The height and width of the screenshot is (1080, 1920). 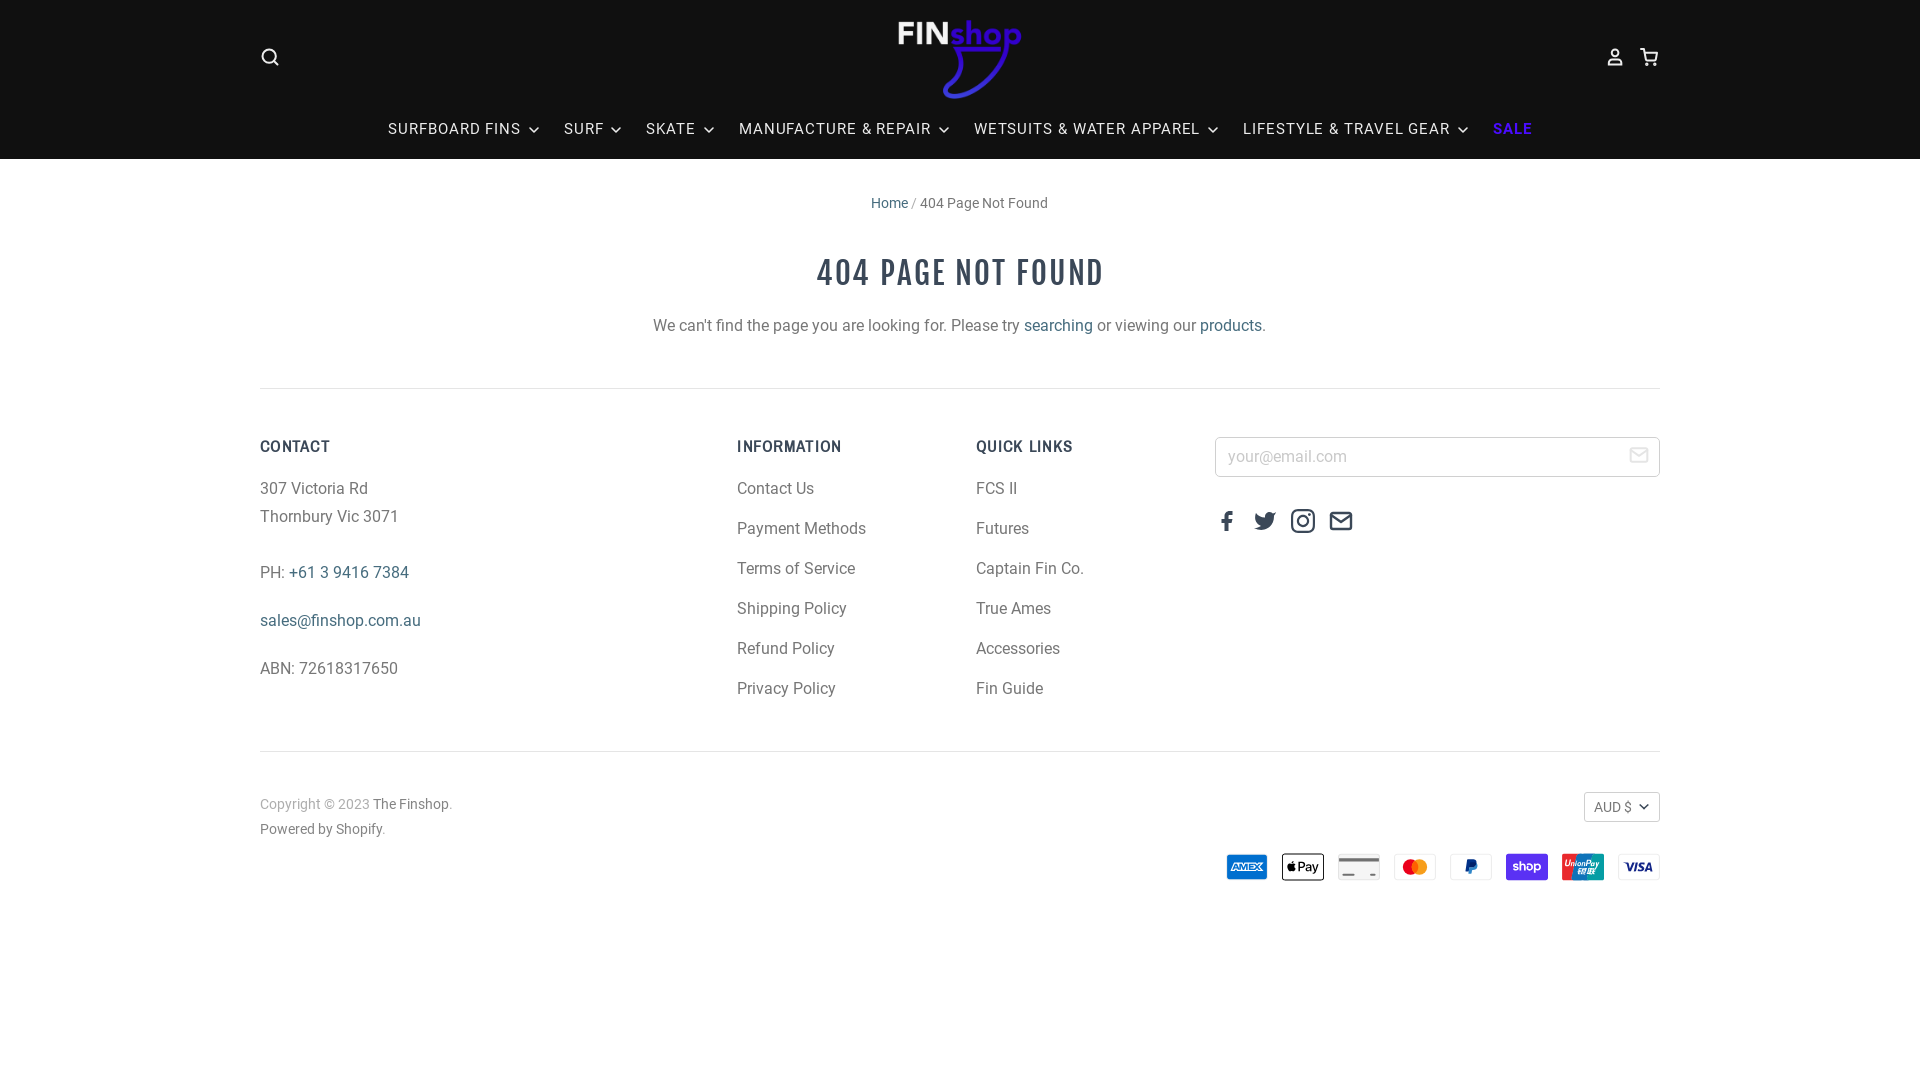 I want to click on Accessories, so click(x=1018, y=648).